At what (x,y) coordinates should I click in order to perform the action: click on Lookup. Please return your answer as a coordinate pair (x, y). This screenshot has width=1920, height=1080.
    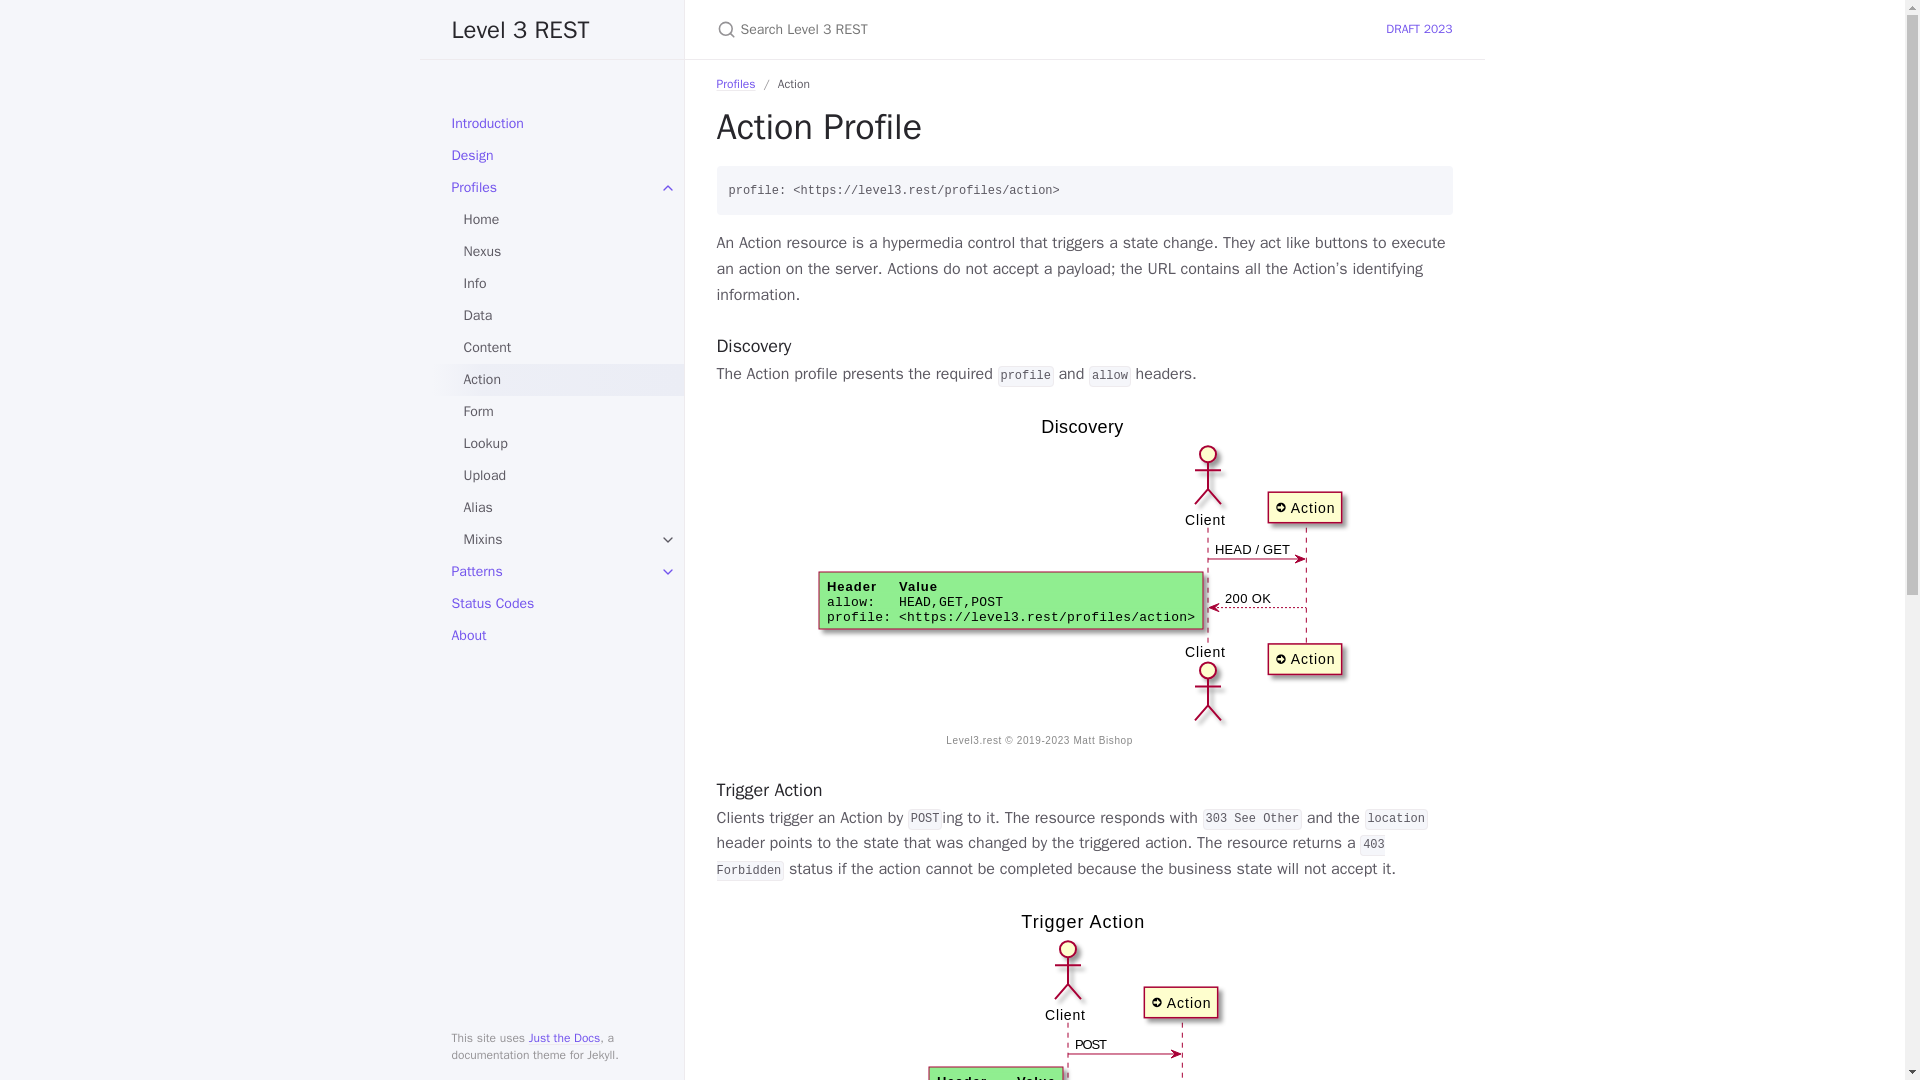
    Looking at the image, I should click on (558, 444).